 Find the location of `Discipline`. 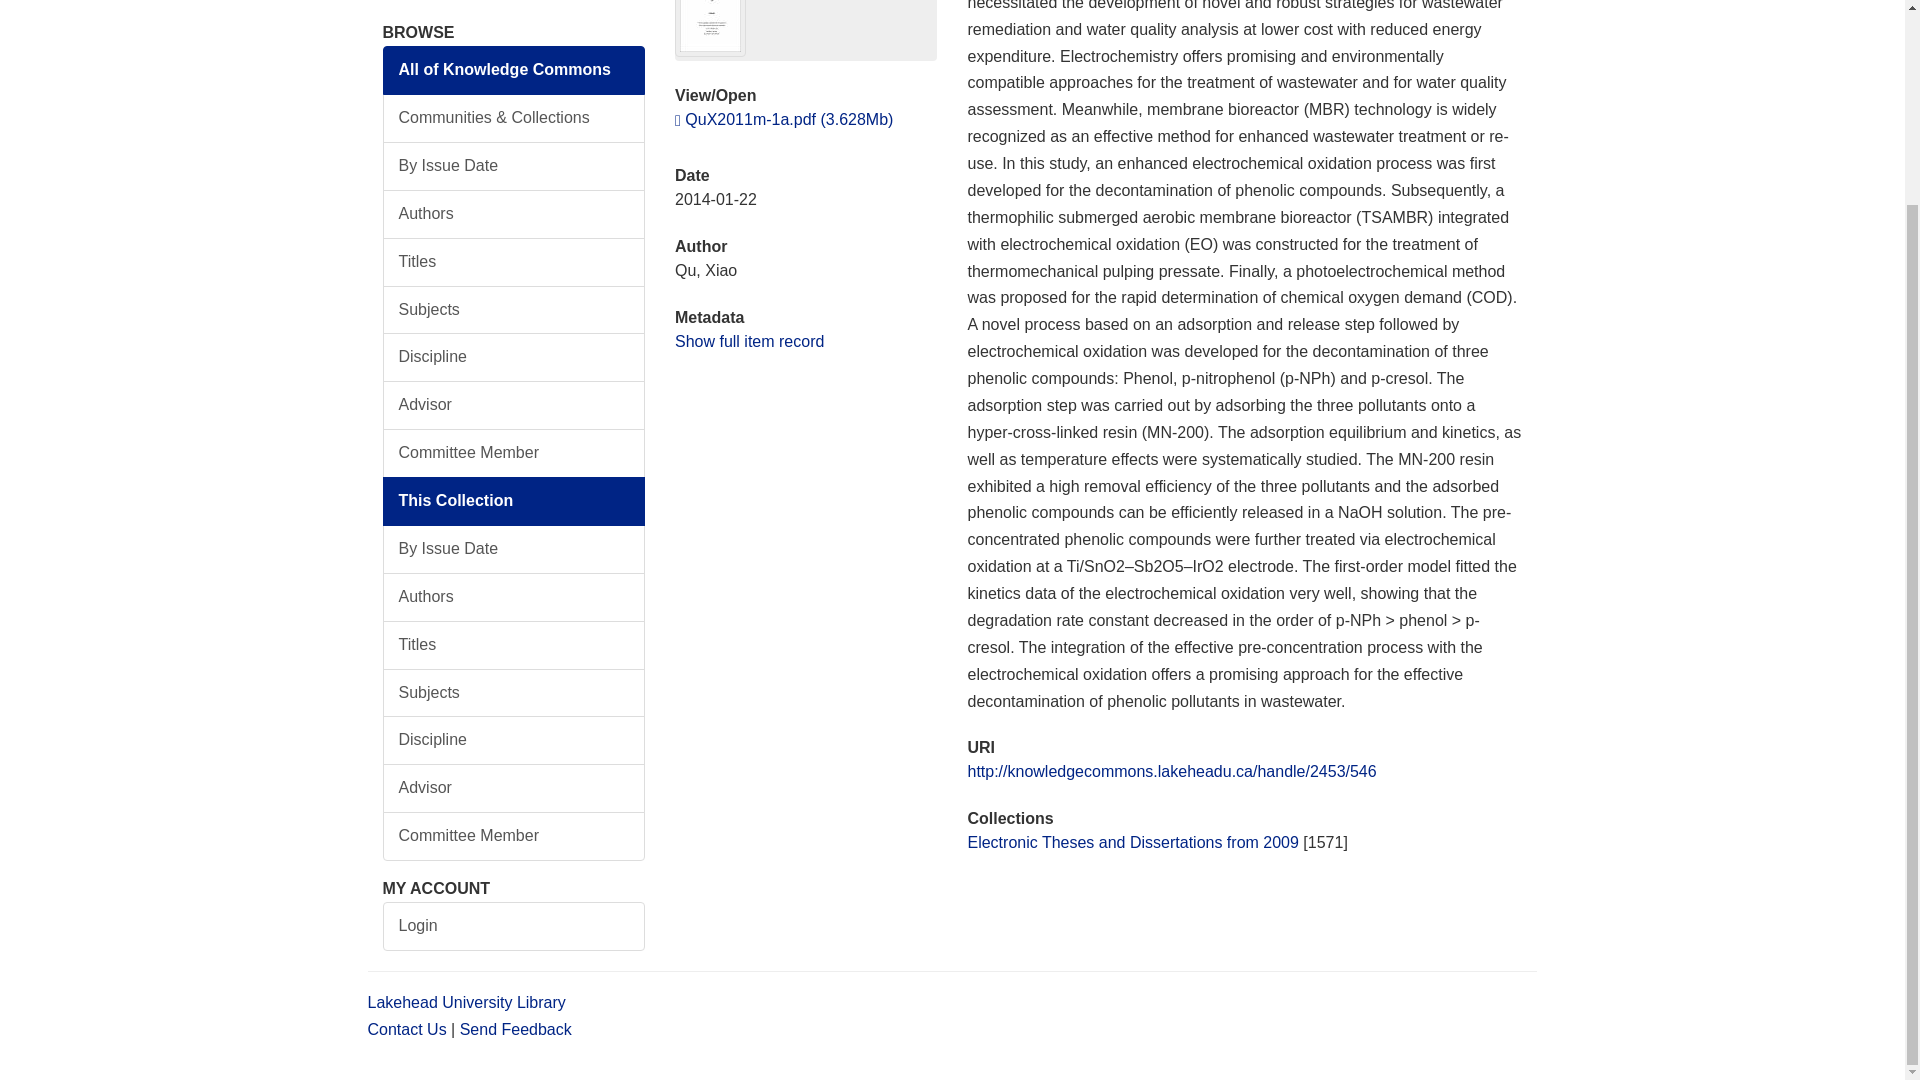

Discipline is located at coordinates (514, 740).